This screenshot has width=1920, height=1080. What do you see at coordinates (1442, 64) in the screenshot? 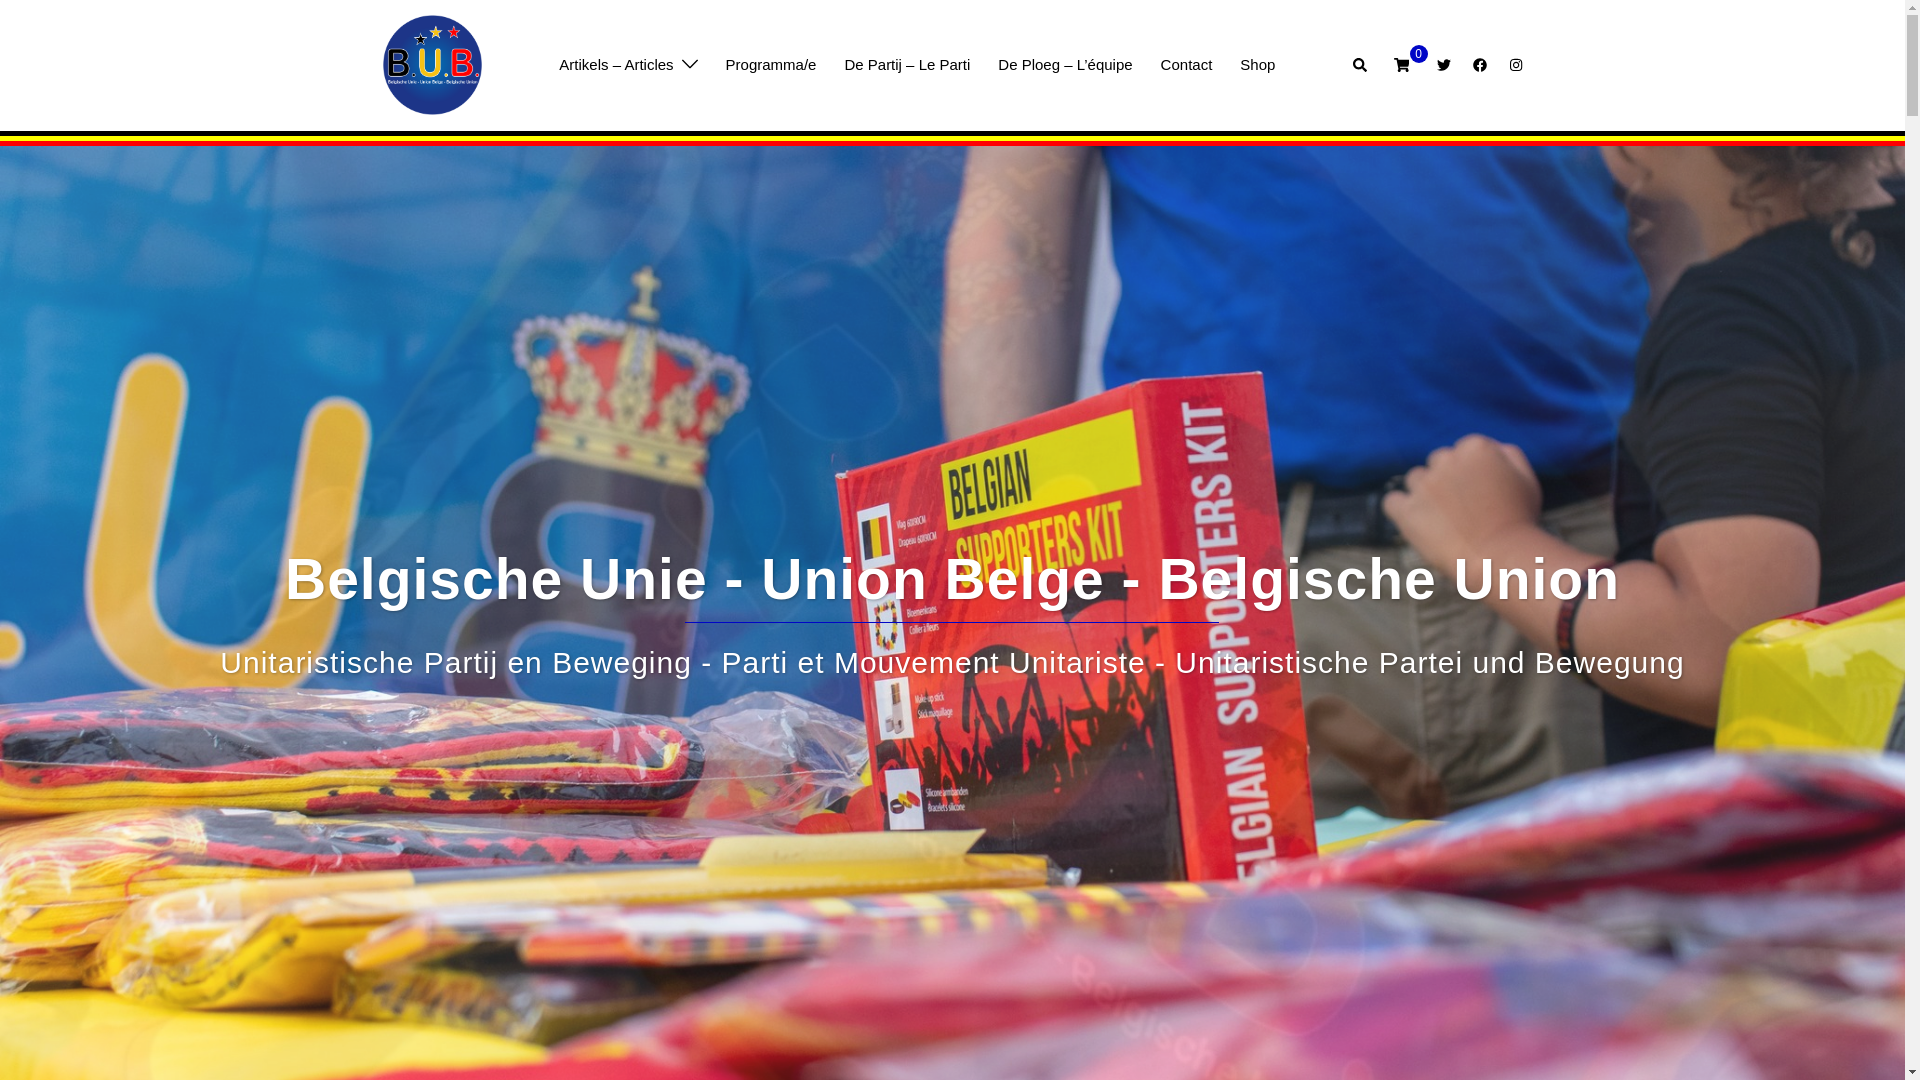
I see `https://twitter.com/bub_belg` at bounding box center [1442, 64].